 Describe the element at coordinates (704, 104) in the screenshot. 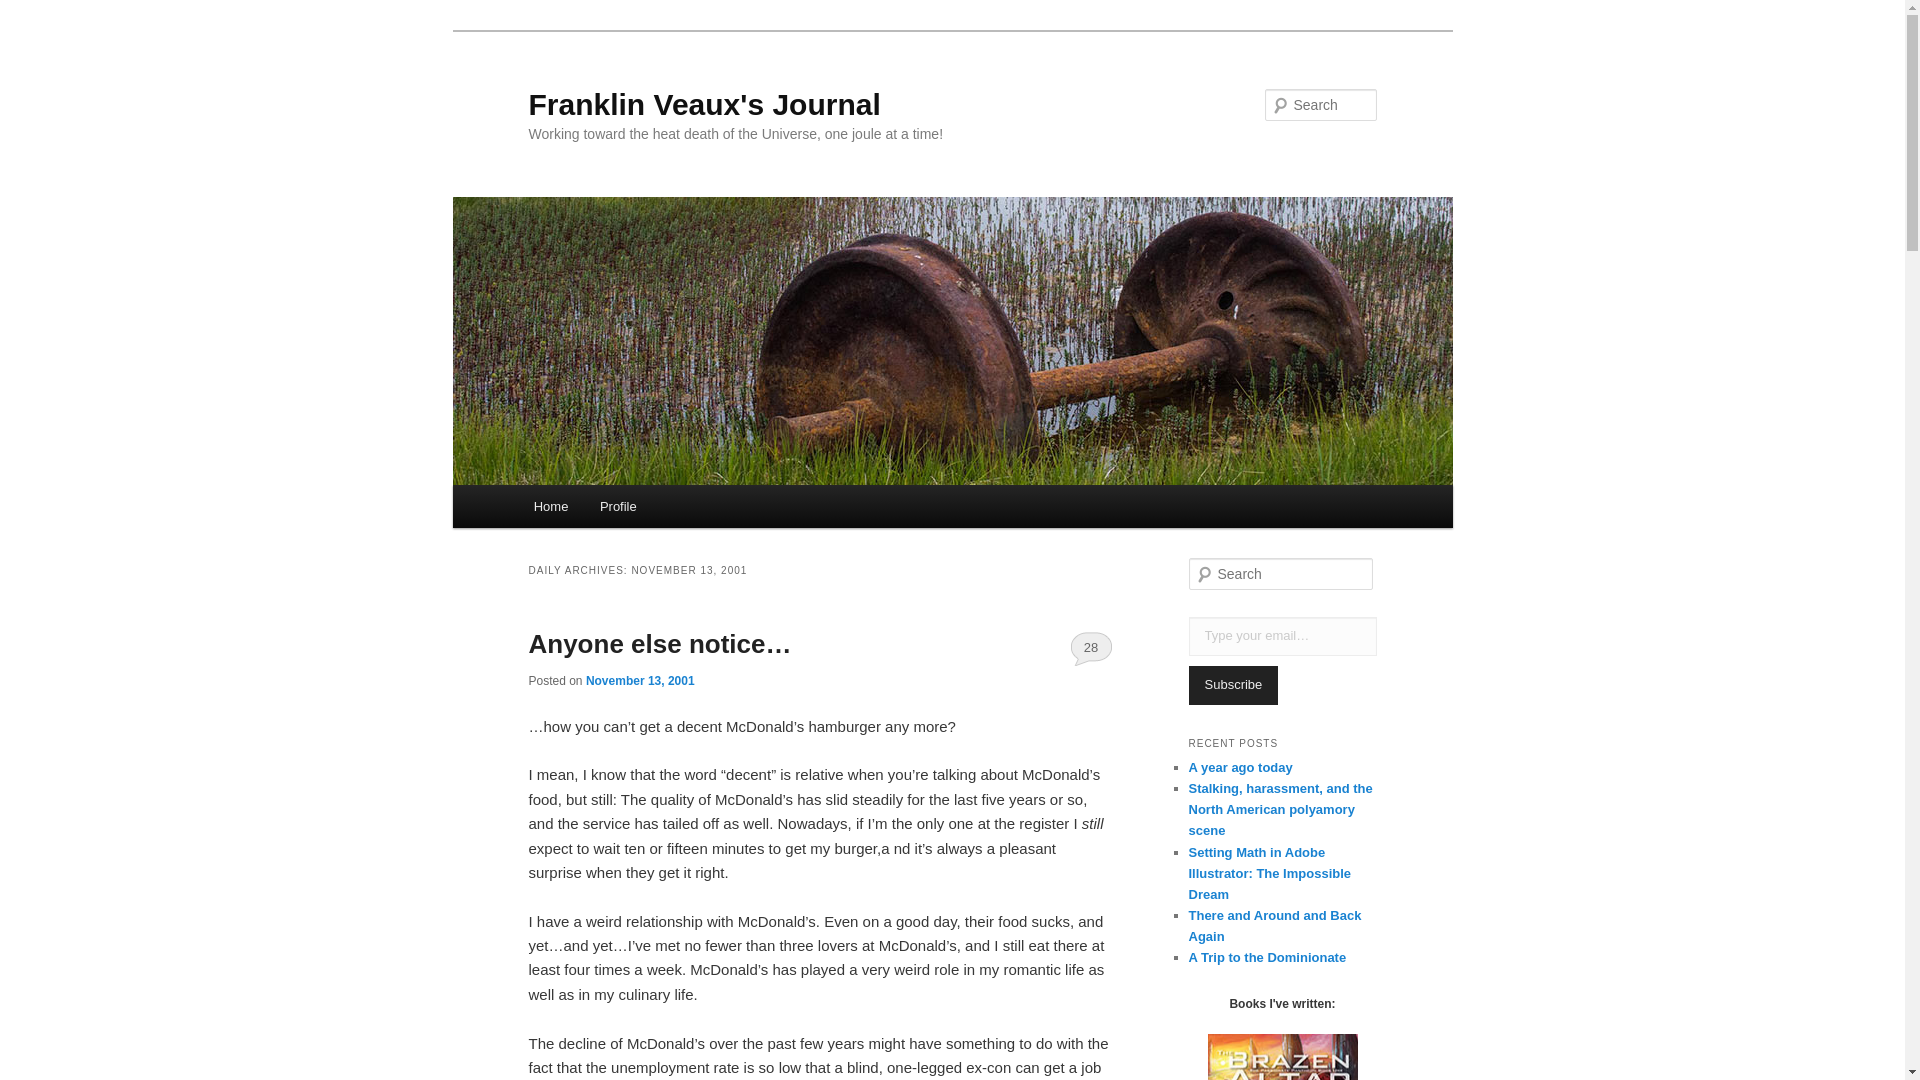

I see `Franklin Veaux's Journal` at that location.